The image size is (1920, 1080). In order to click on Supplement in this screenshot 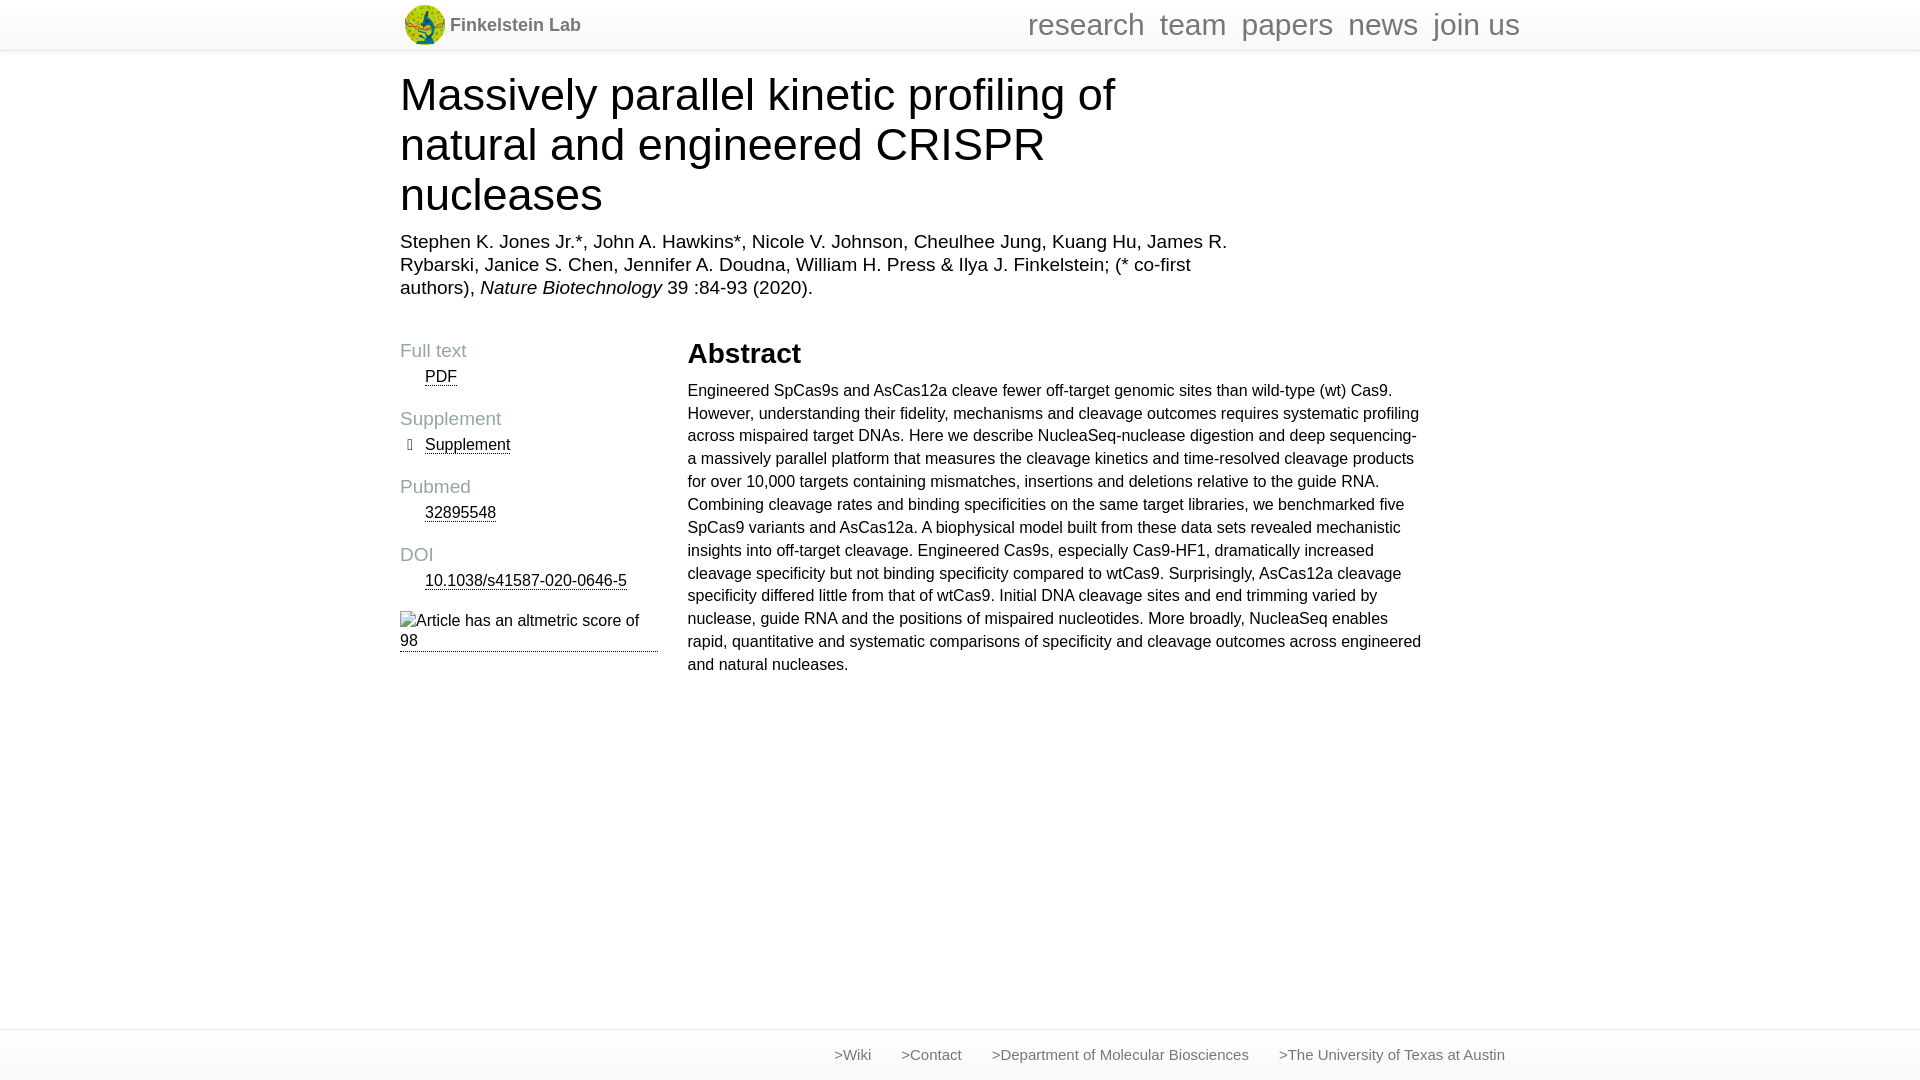, I will do `click(467, 444)`.